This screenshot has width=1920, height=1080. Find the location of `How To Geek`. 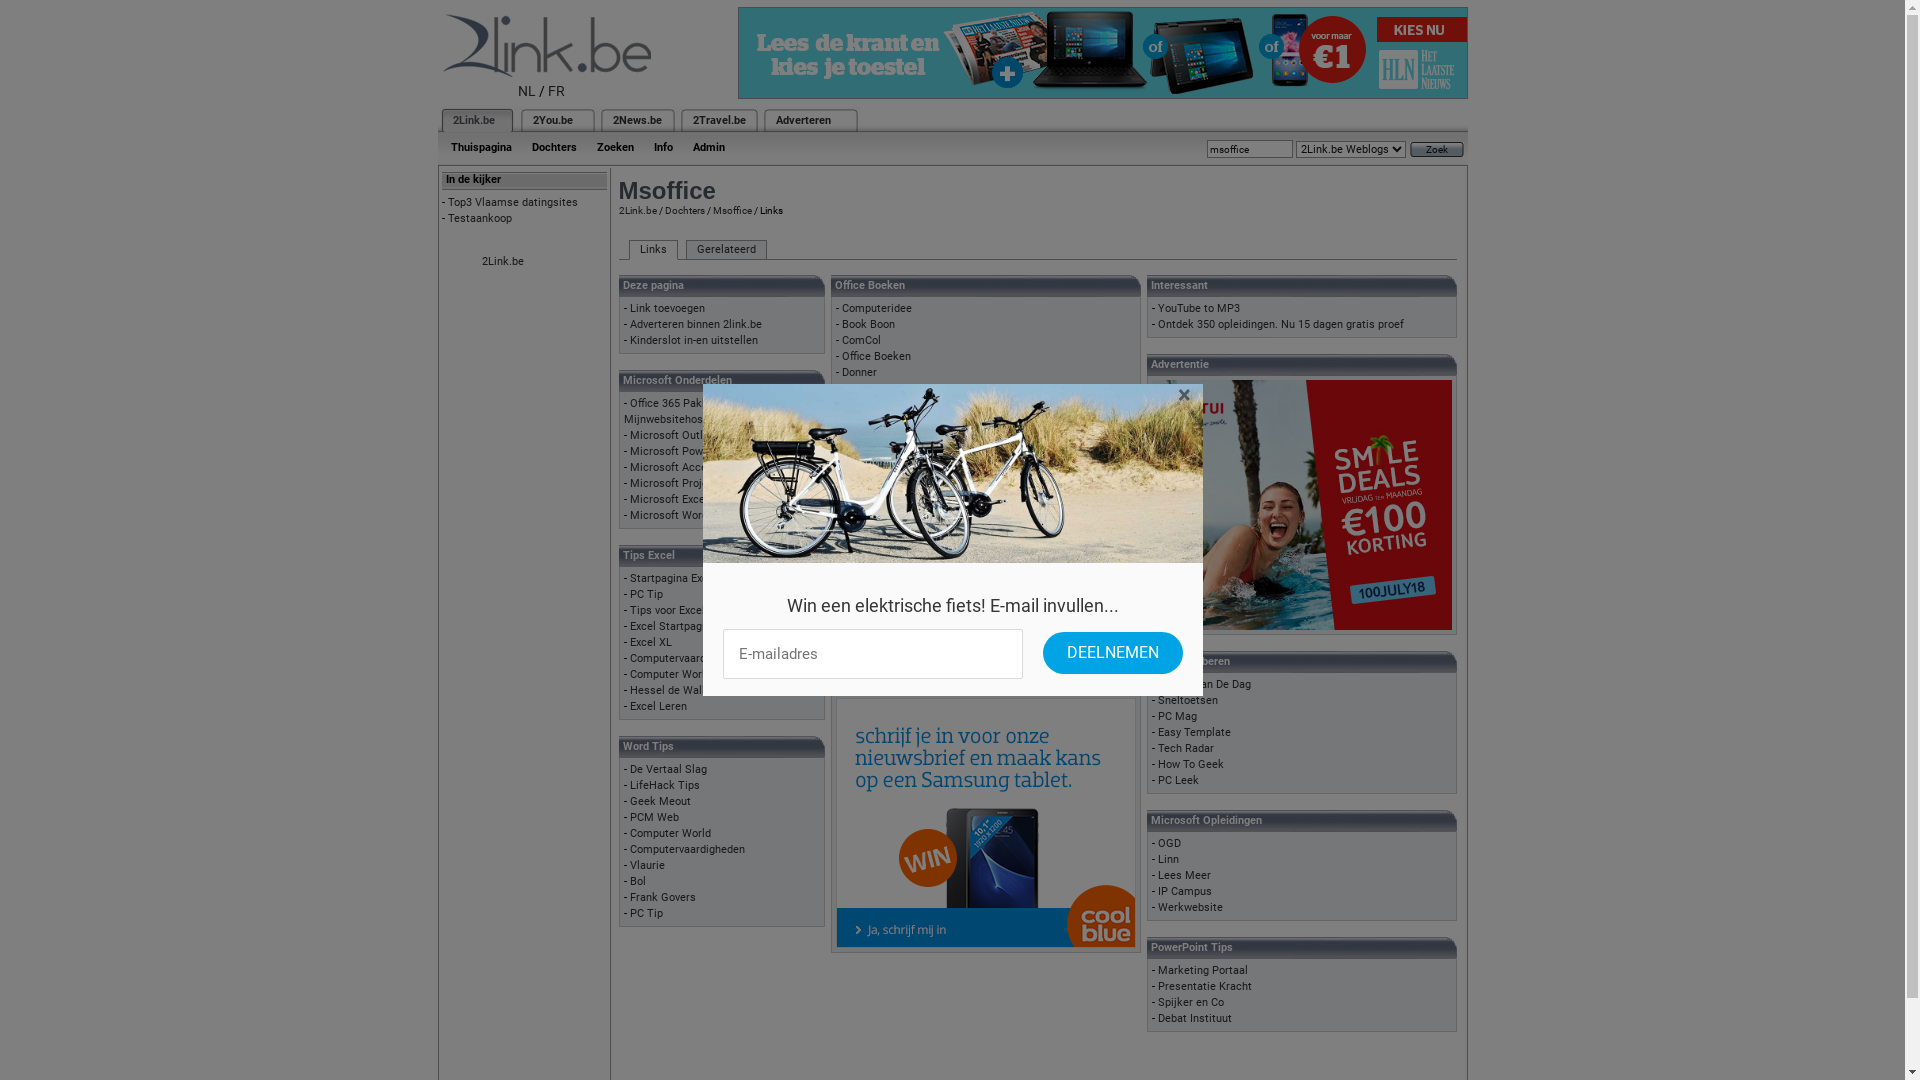

How To Geek is located at coordinates (1191, 764).